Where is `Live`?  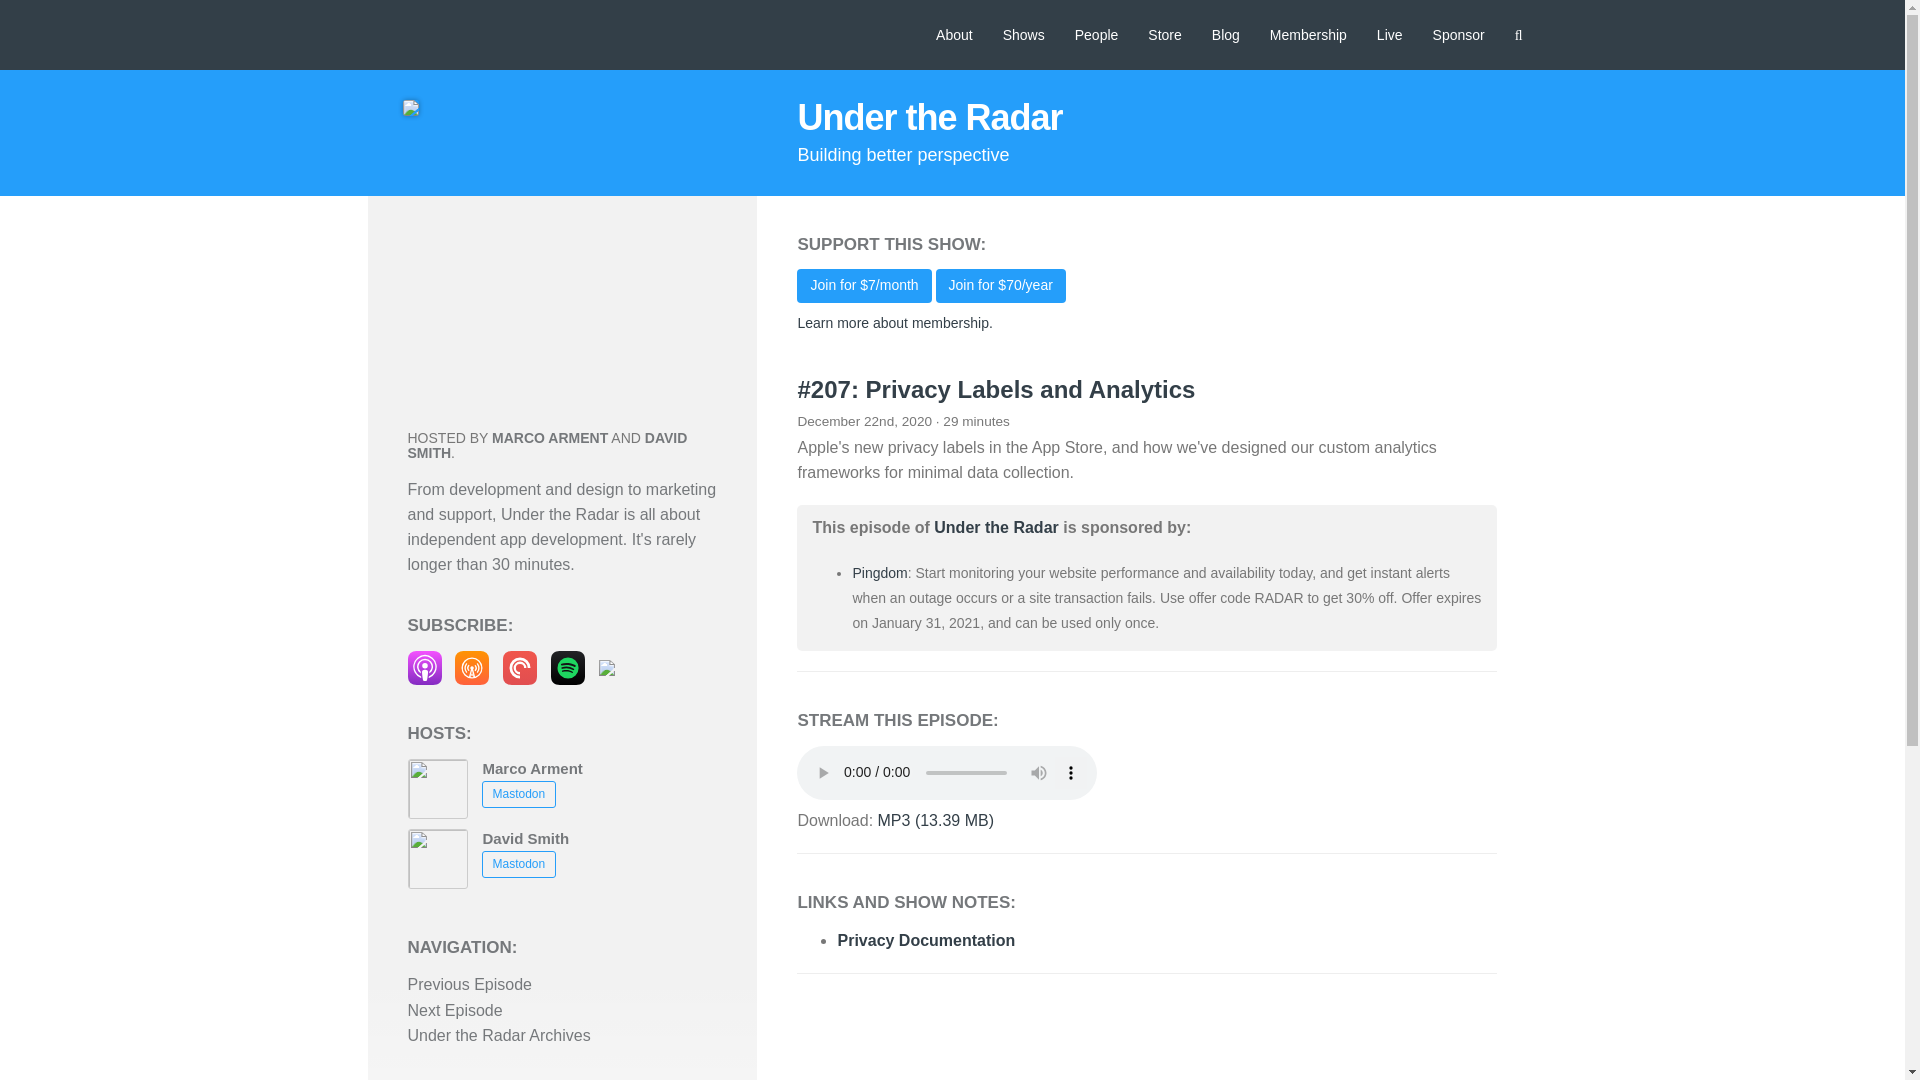
Live is located at coordinates (1390, 35).